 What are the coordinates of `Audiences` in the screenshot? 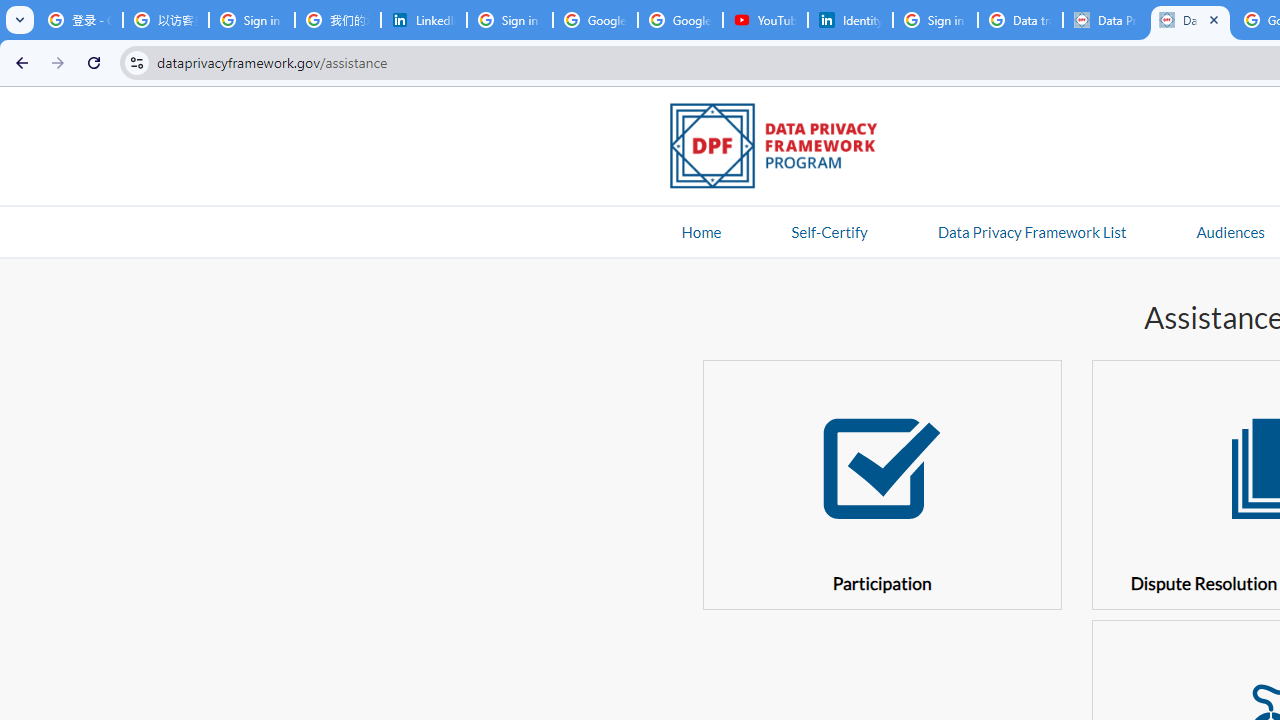 It's located at (1230, 231).